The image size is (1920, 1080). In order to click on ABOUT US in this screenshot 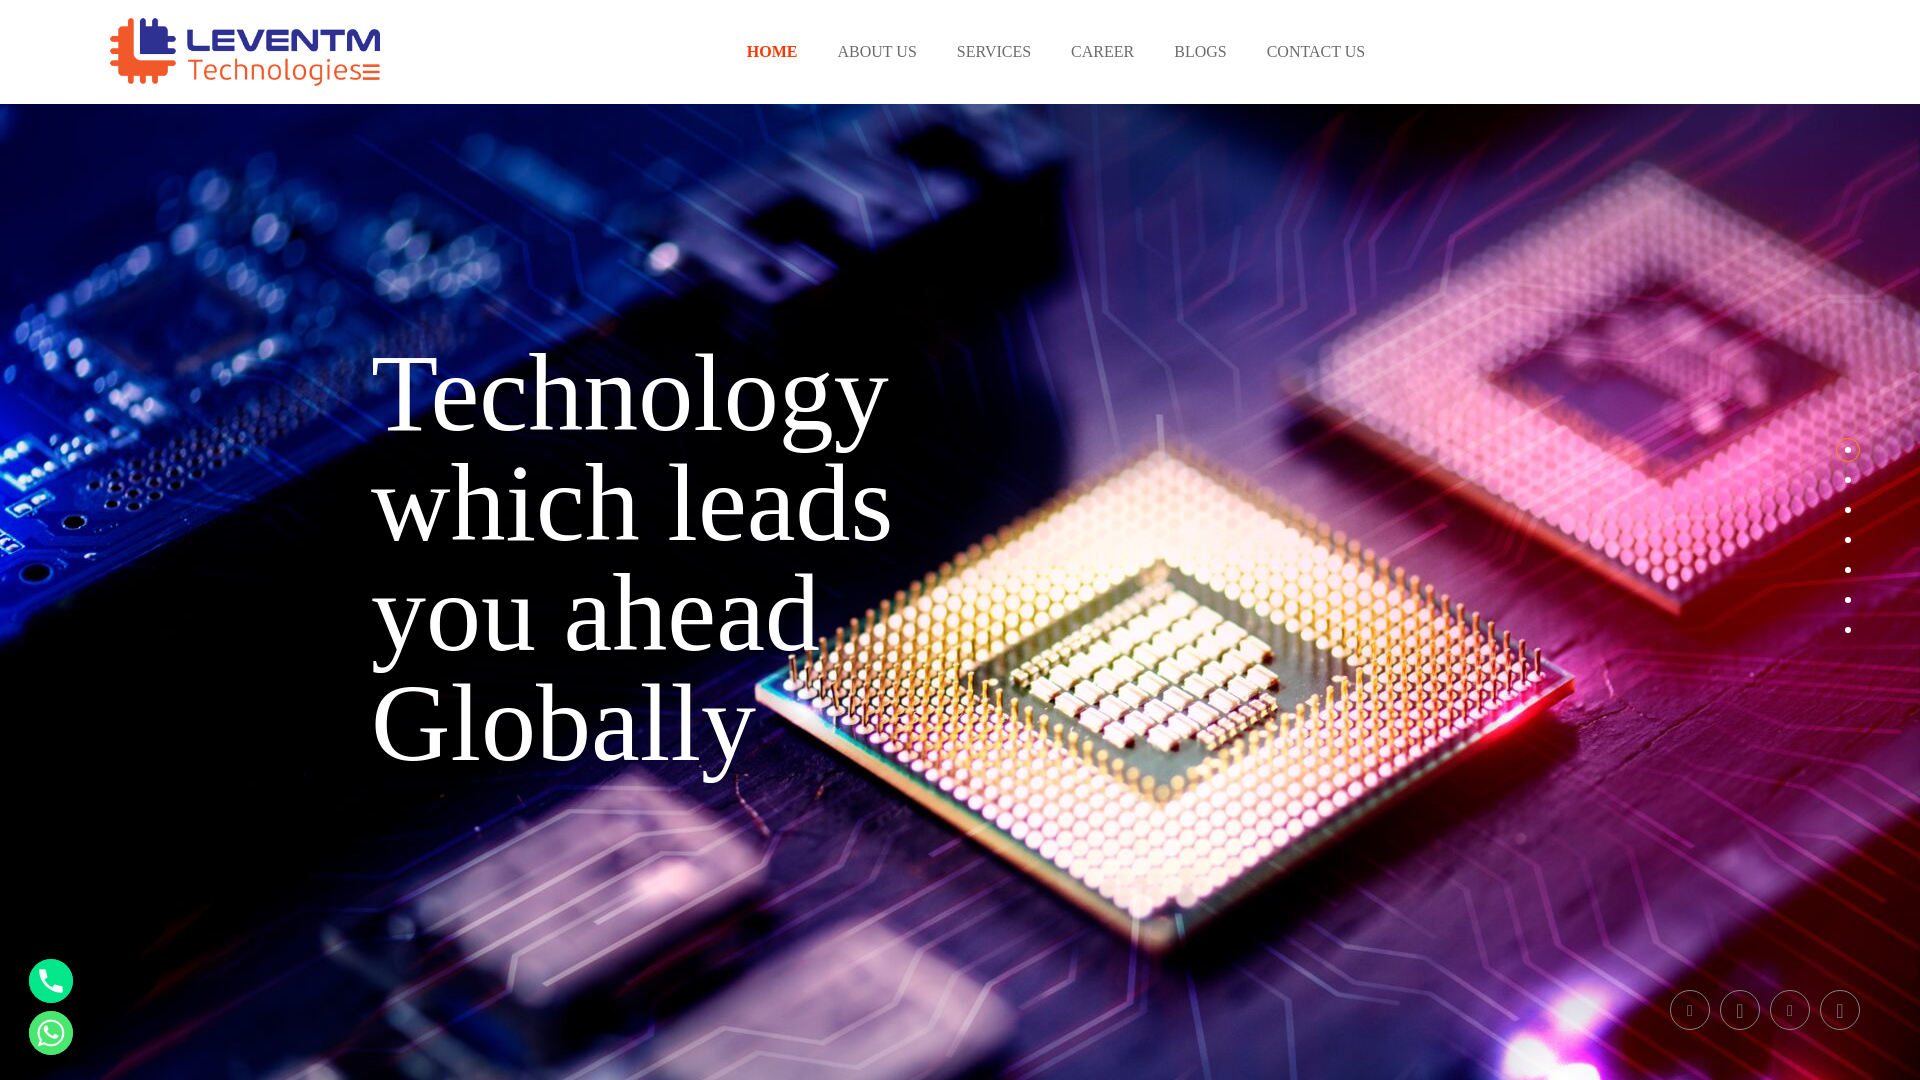, I will do `click(877, 51)`.